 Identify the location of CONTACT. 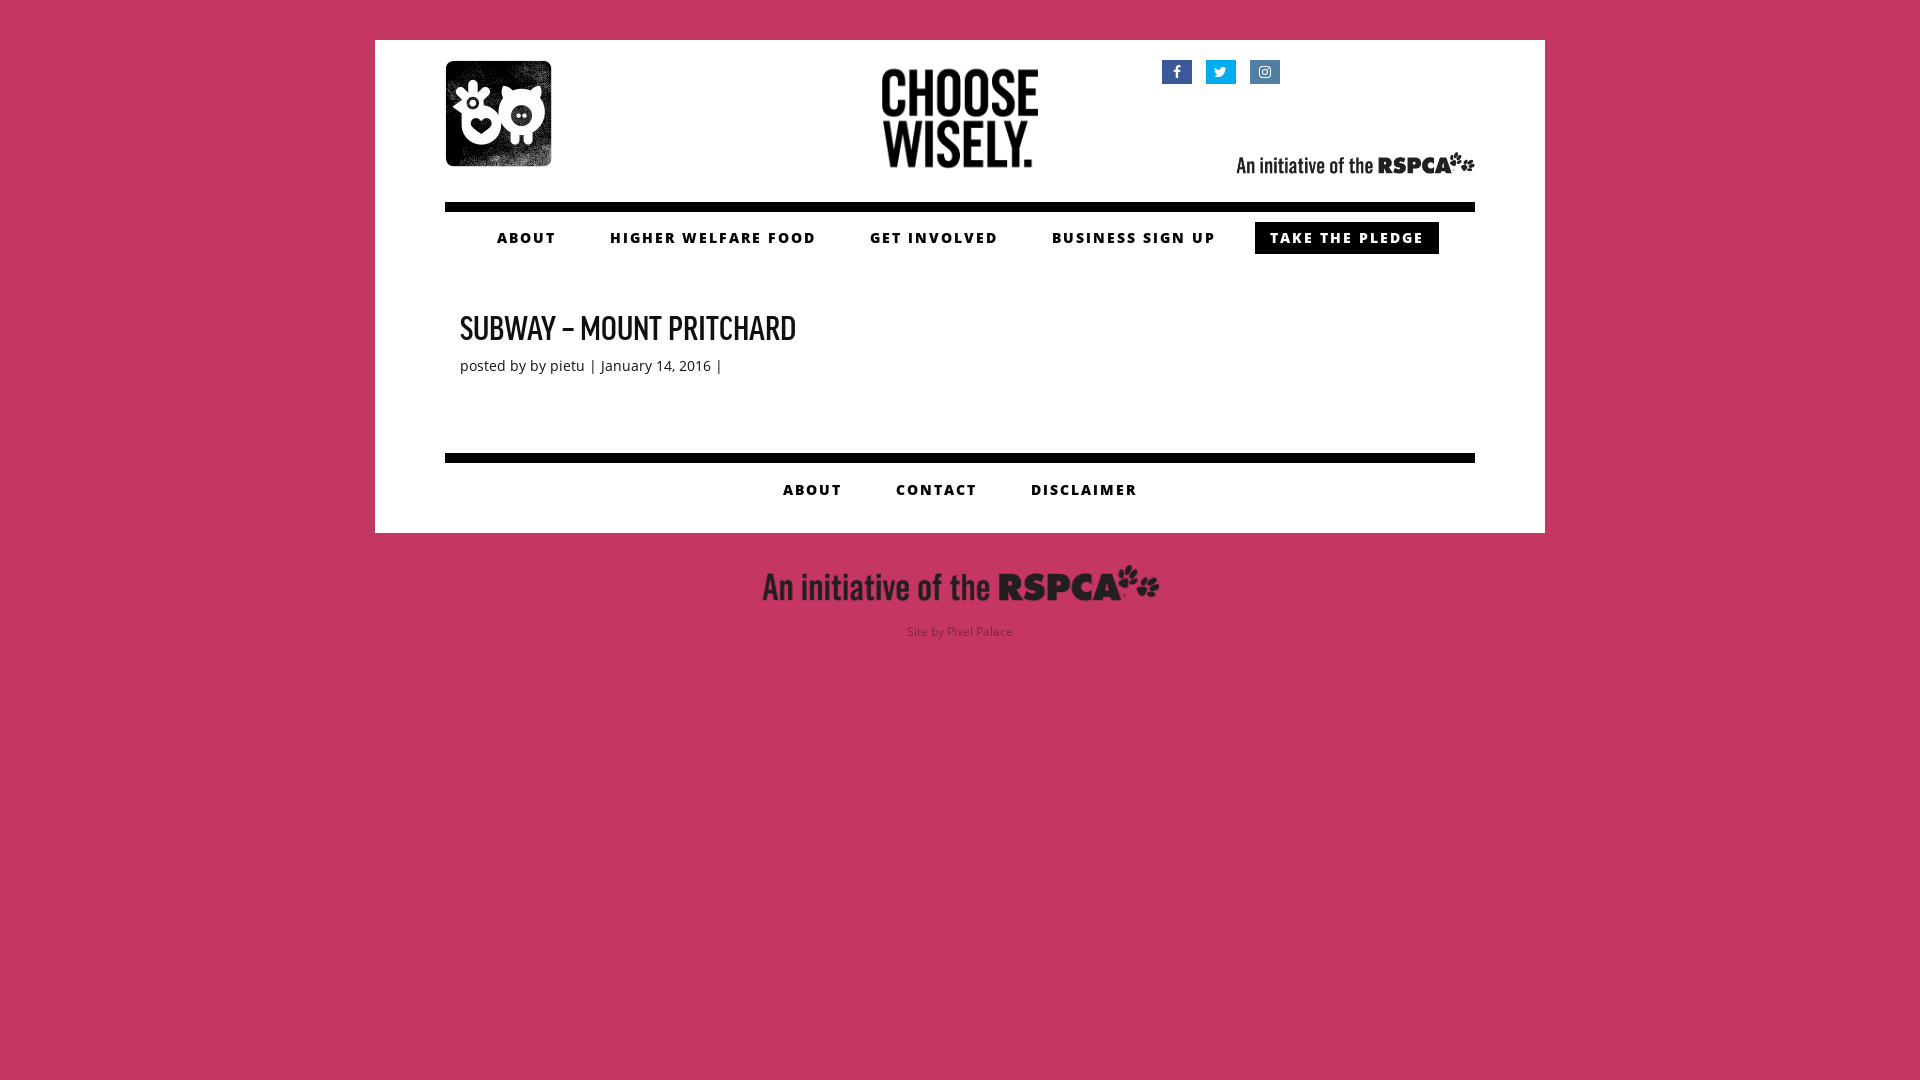
(936, 490).